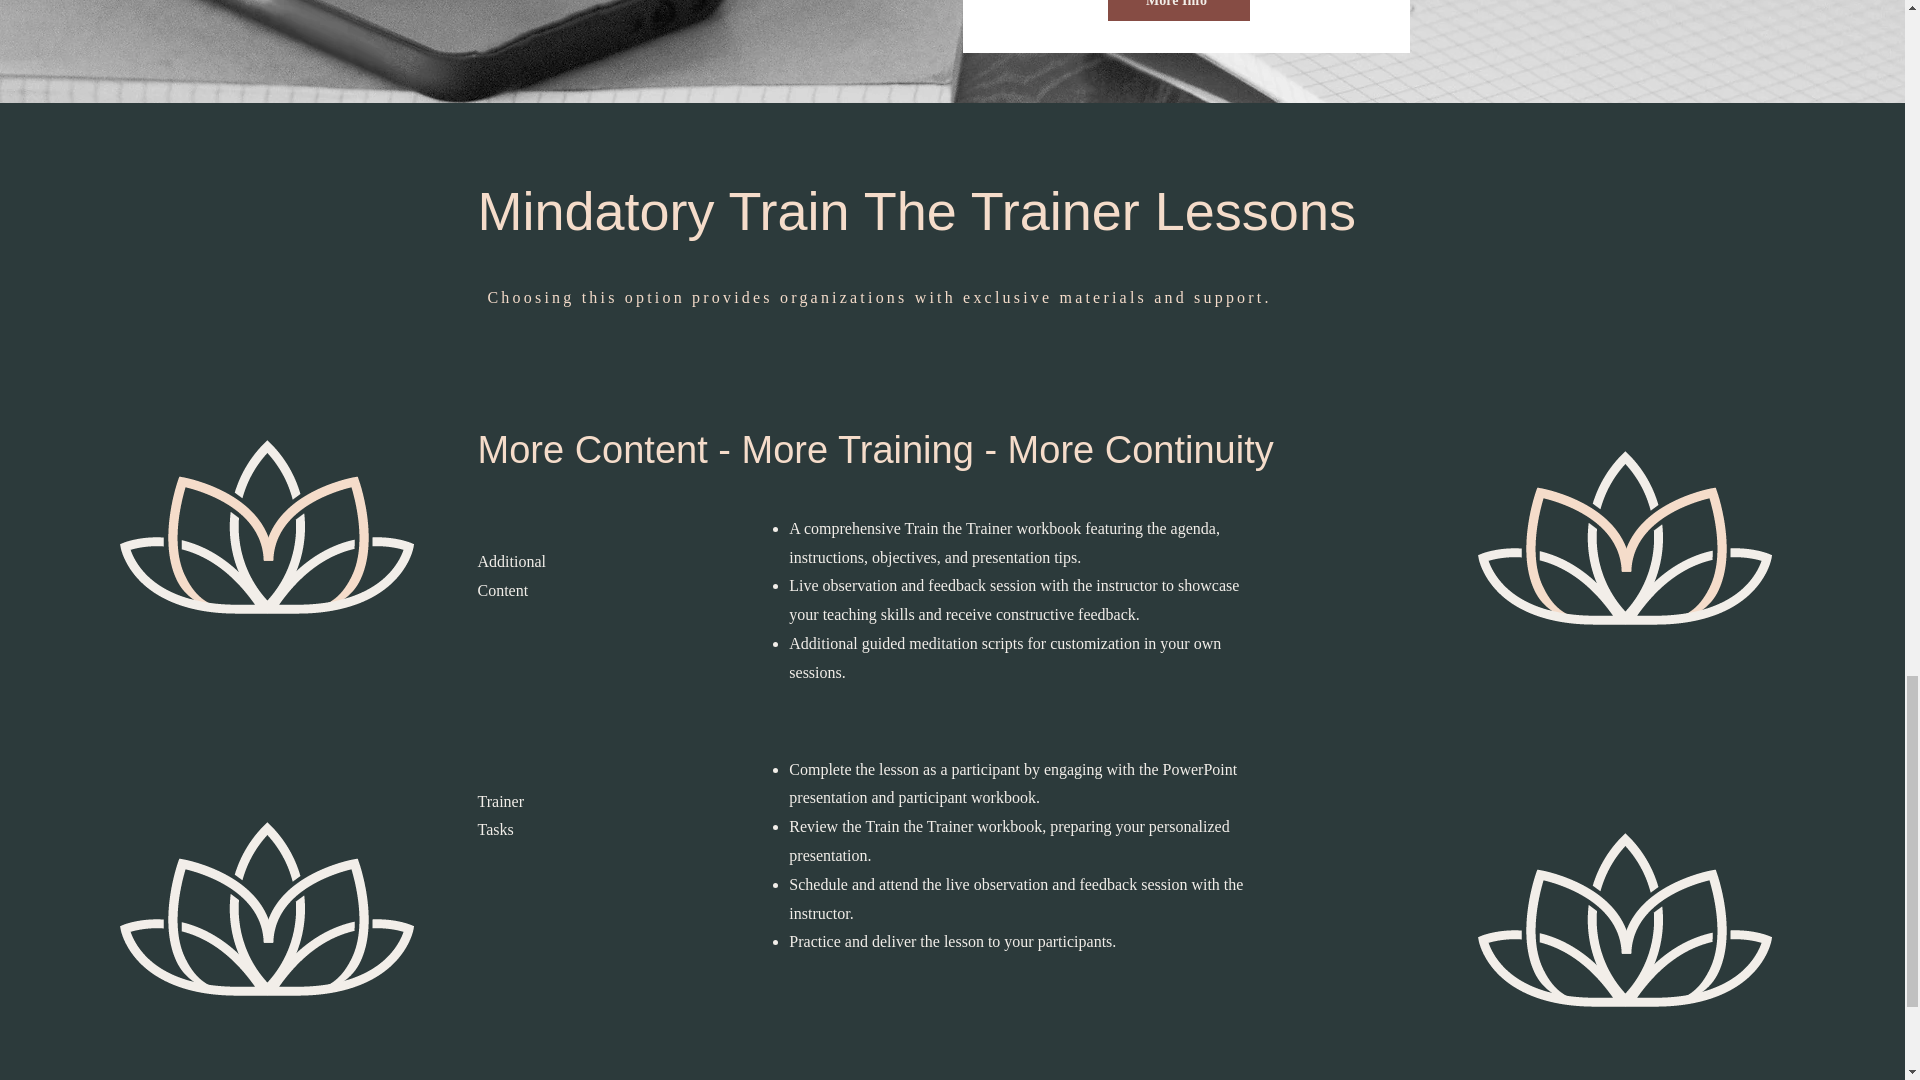 This screenshot has height=1080, width=1920. Describe the element at coordinates (1178, 10) in the screenshot. I see `More Info` at that location.